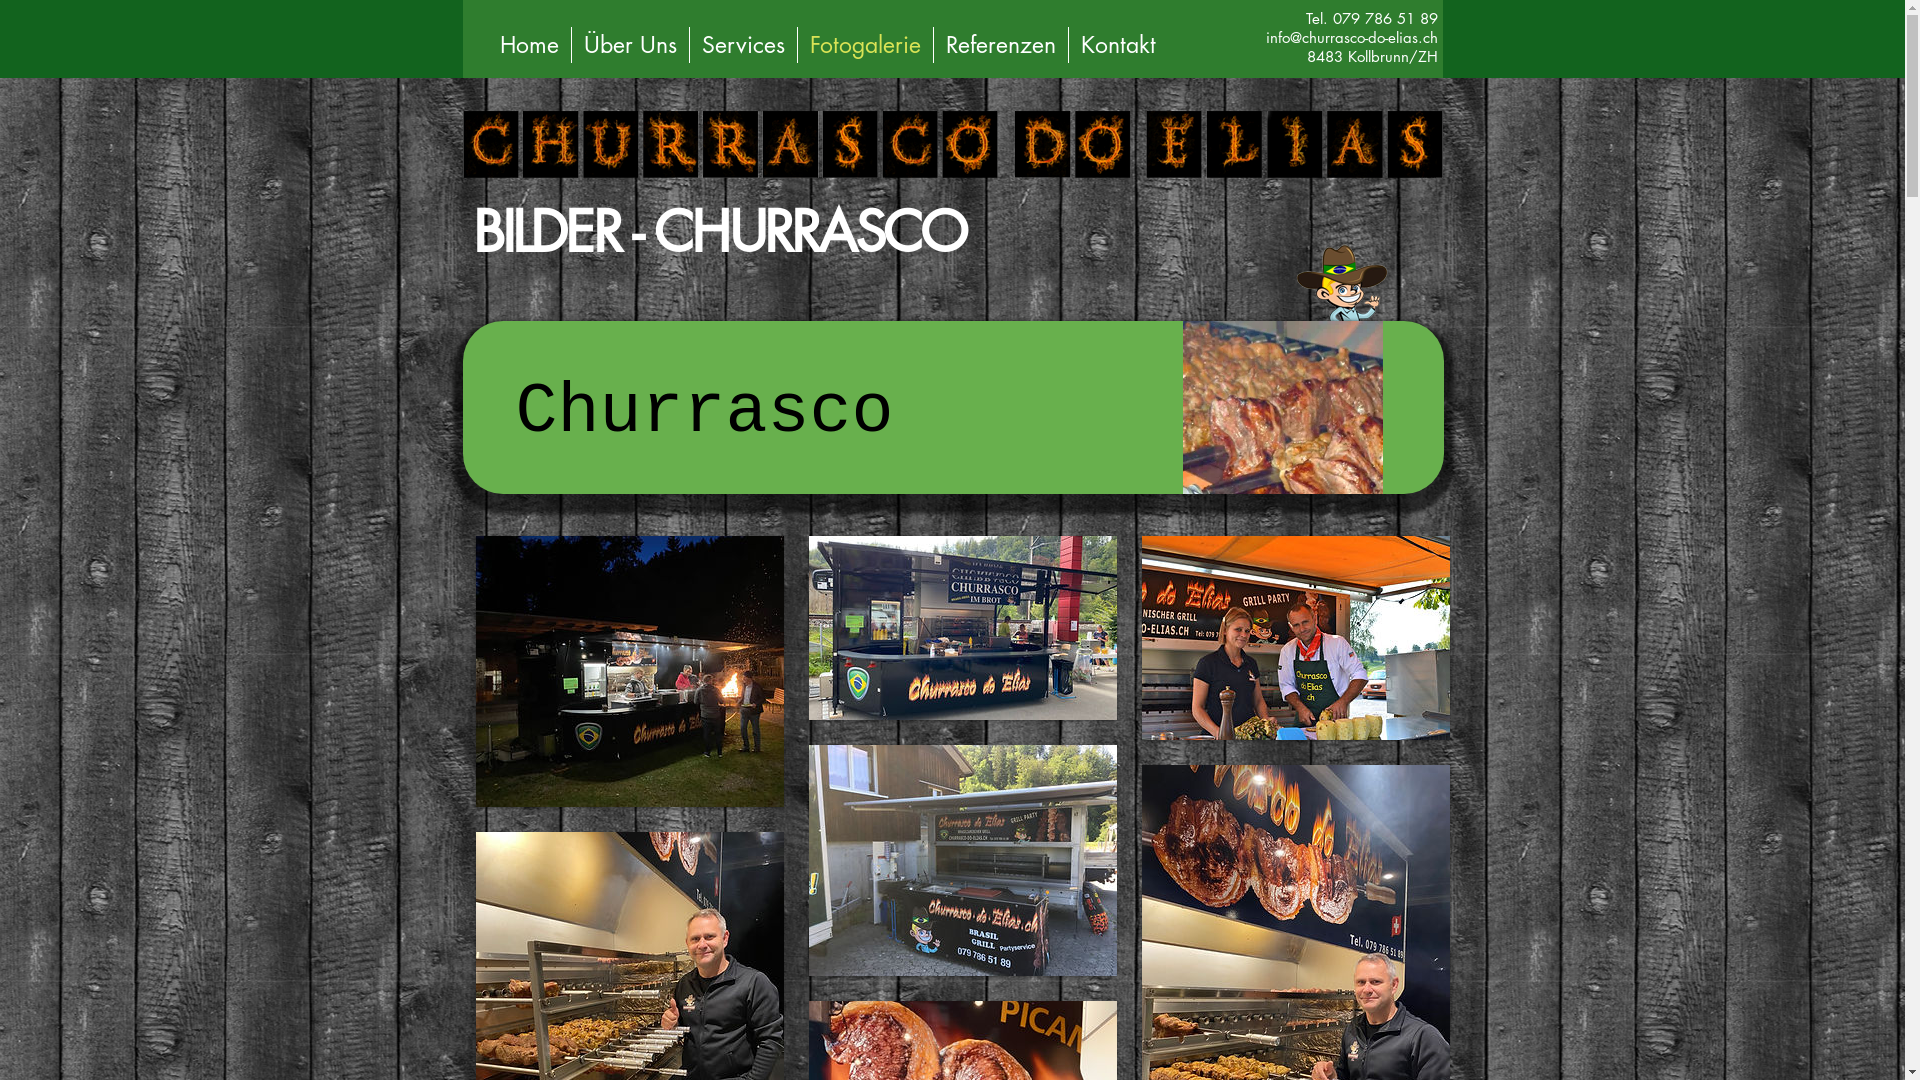 The width and height of the screenshot is (1920, 1080). What do you see at coordinates (1118, 45) in the screenshot?
I see `Kontakt` at bounding box center [1118, 45].